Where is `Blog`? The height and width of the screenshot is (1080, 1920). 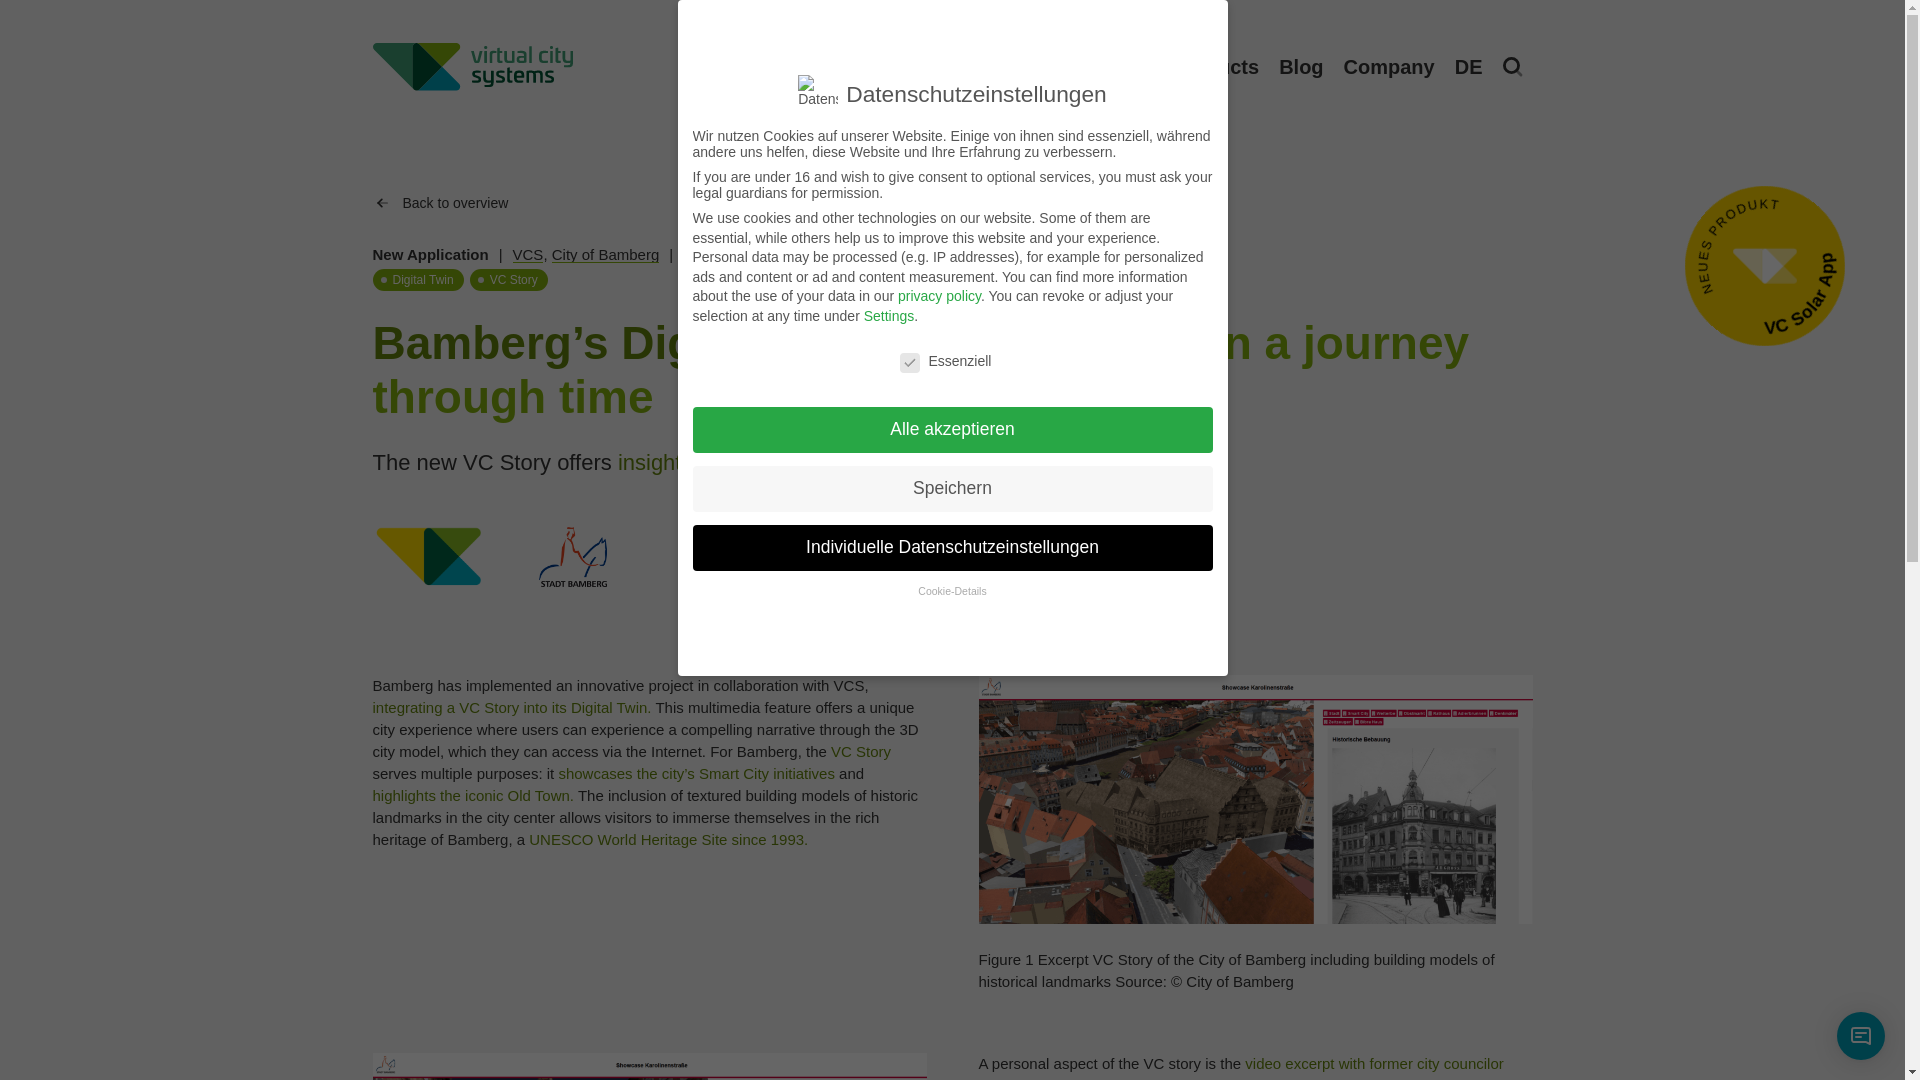
Blog is located at coordinates (1765, 265).